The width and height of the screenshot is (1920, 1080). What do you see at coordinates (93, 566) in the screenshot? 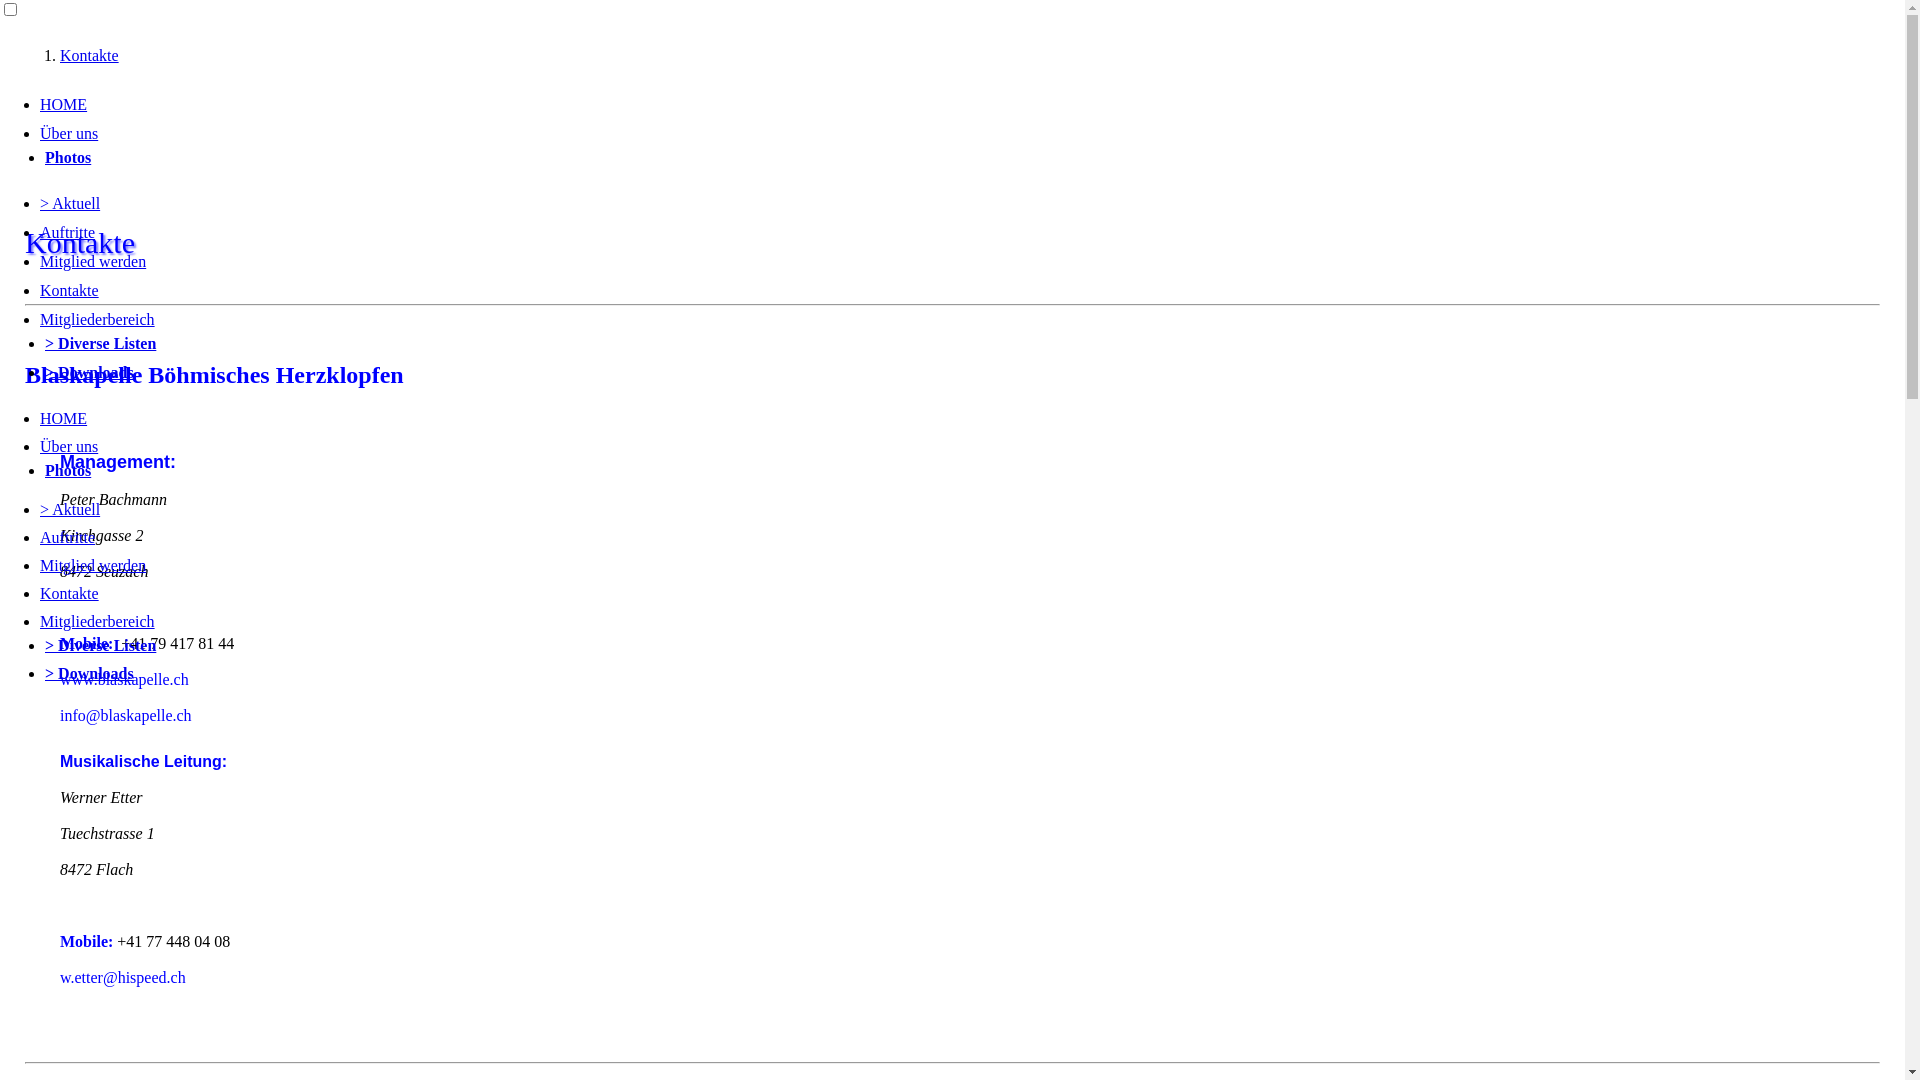
I see `Mitglied werden` at bounding box center [93, 566].